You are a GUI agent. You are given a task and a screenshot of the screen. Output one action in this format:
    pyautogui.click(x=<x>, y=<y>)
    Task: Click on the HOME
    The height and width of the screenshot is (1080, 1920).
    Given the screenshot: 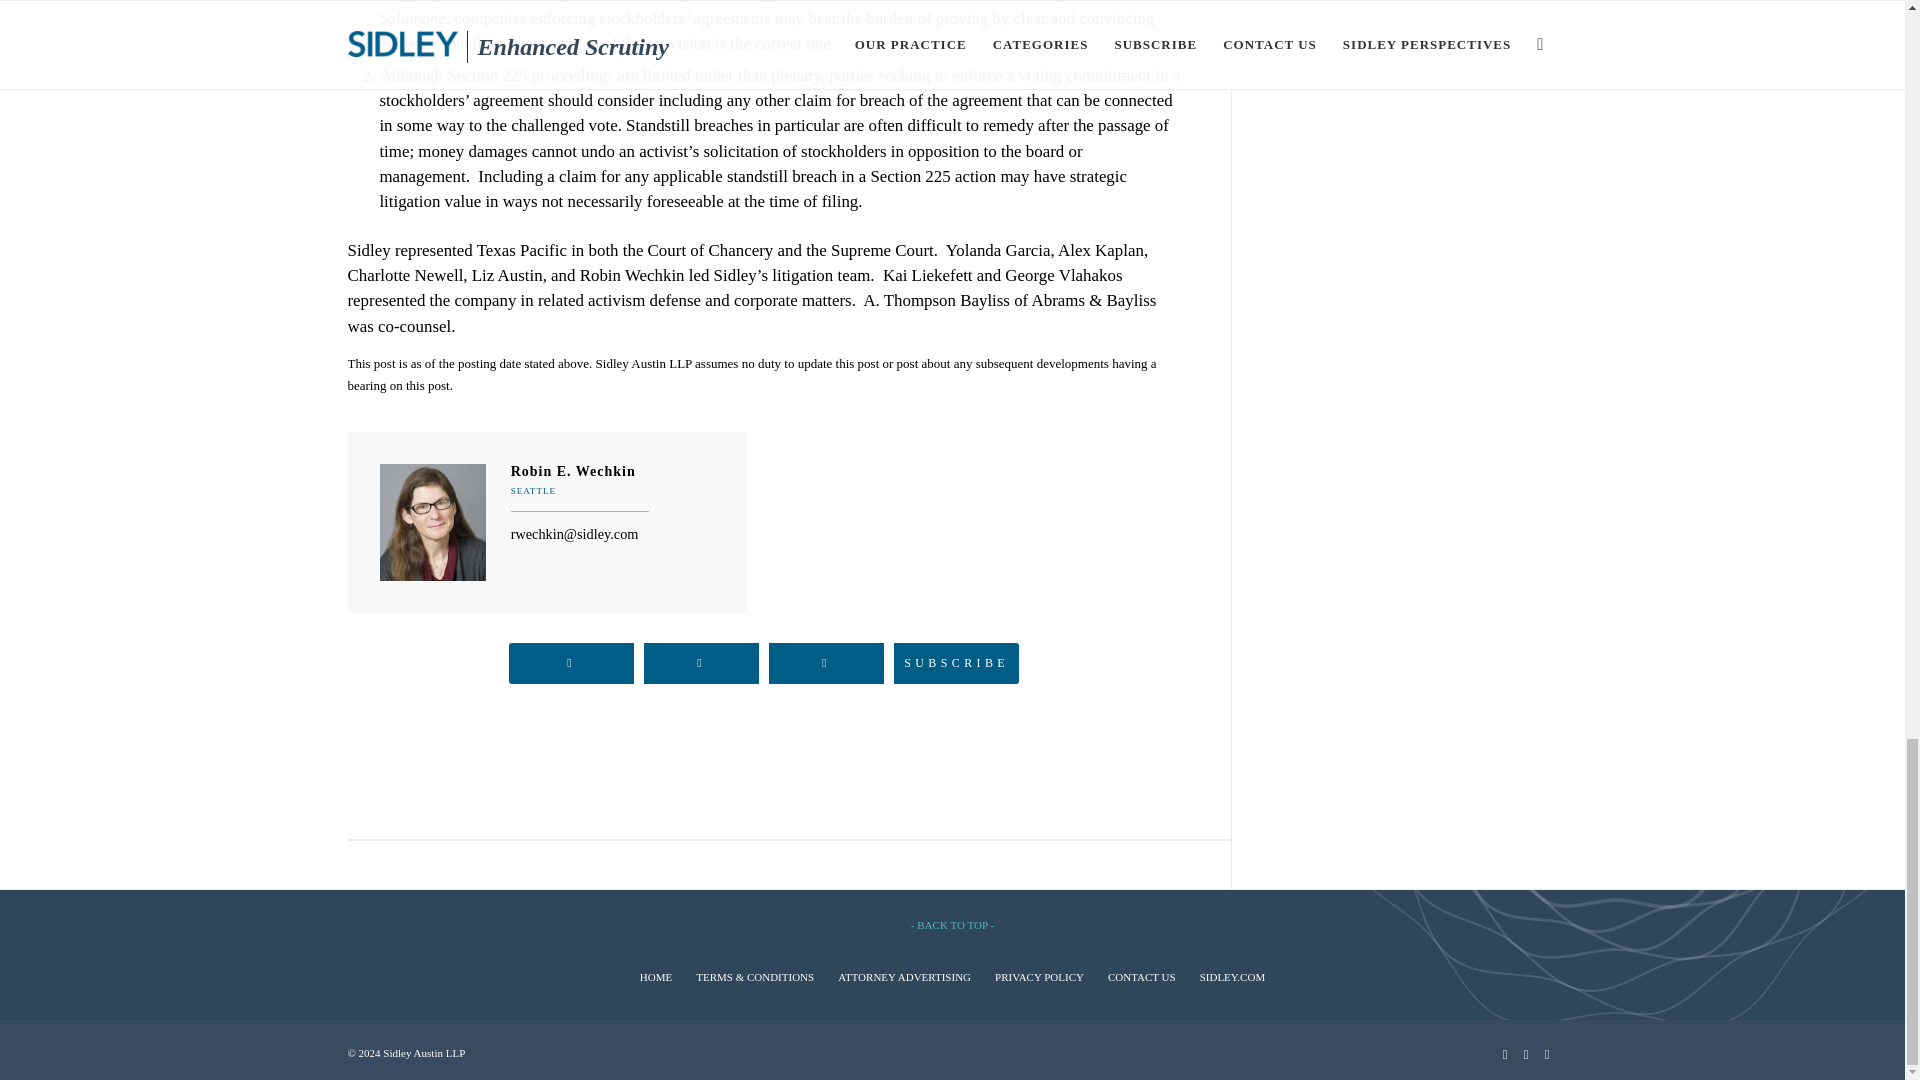 What is the action you would take?
    pyautogui.click(x=656, y=976)
    